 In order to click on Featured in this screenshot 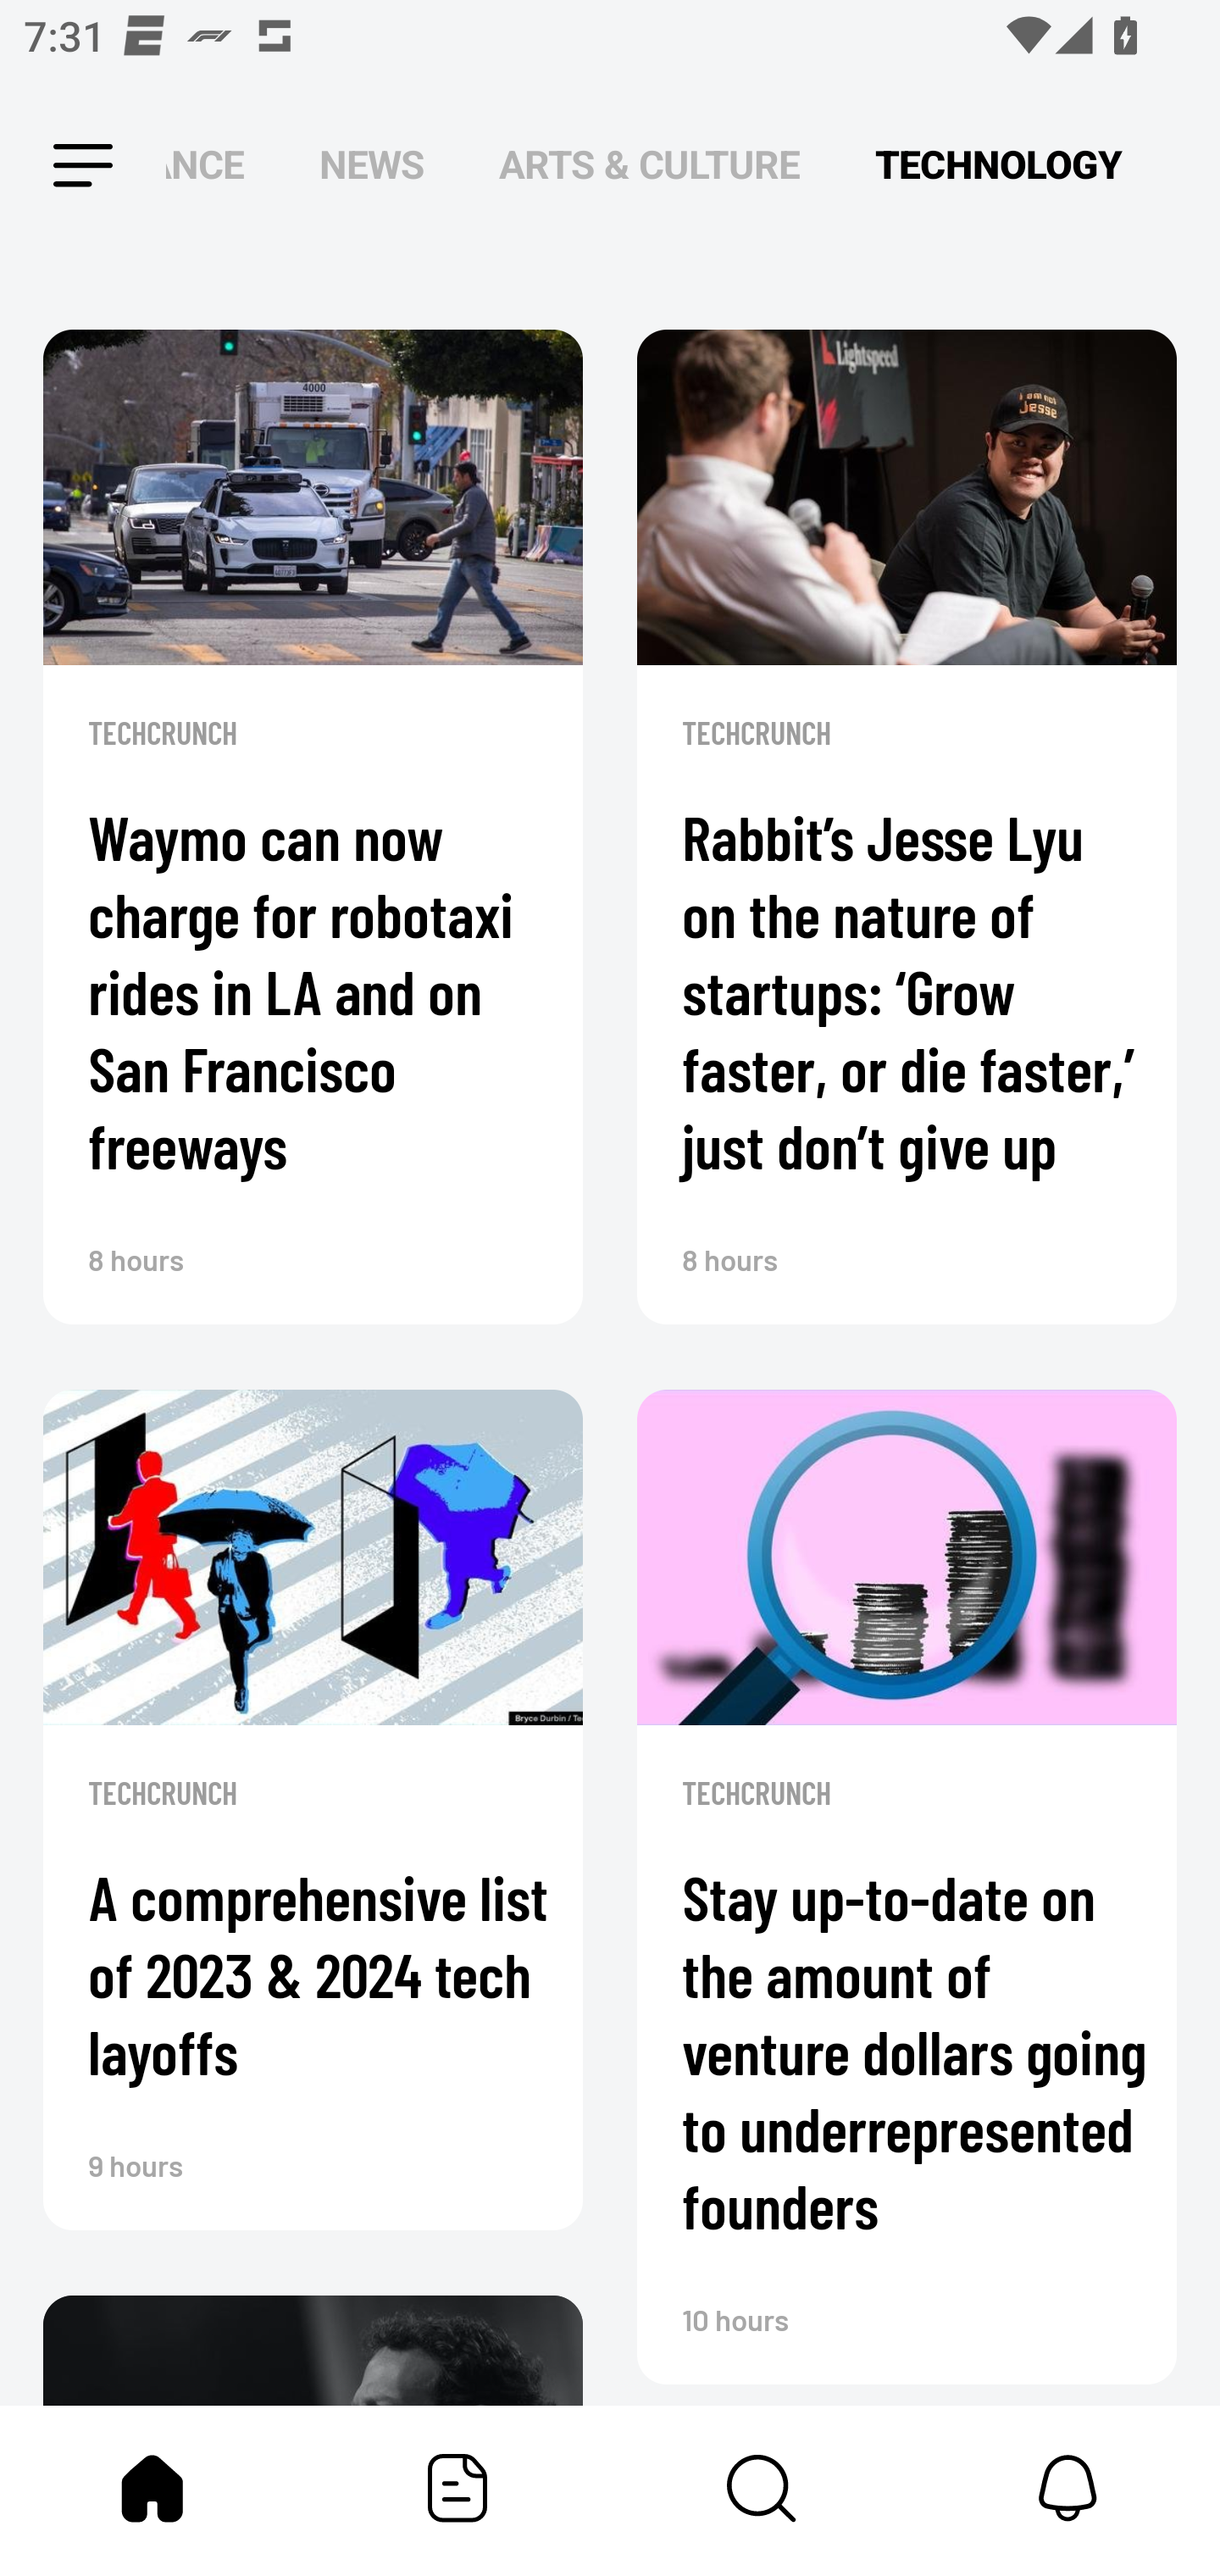, I will do `click(457, 2488)`.